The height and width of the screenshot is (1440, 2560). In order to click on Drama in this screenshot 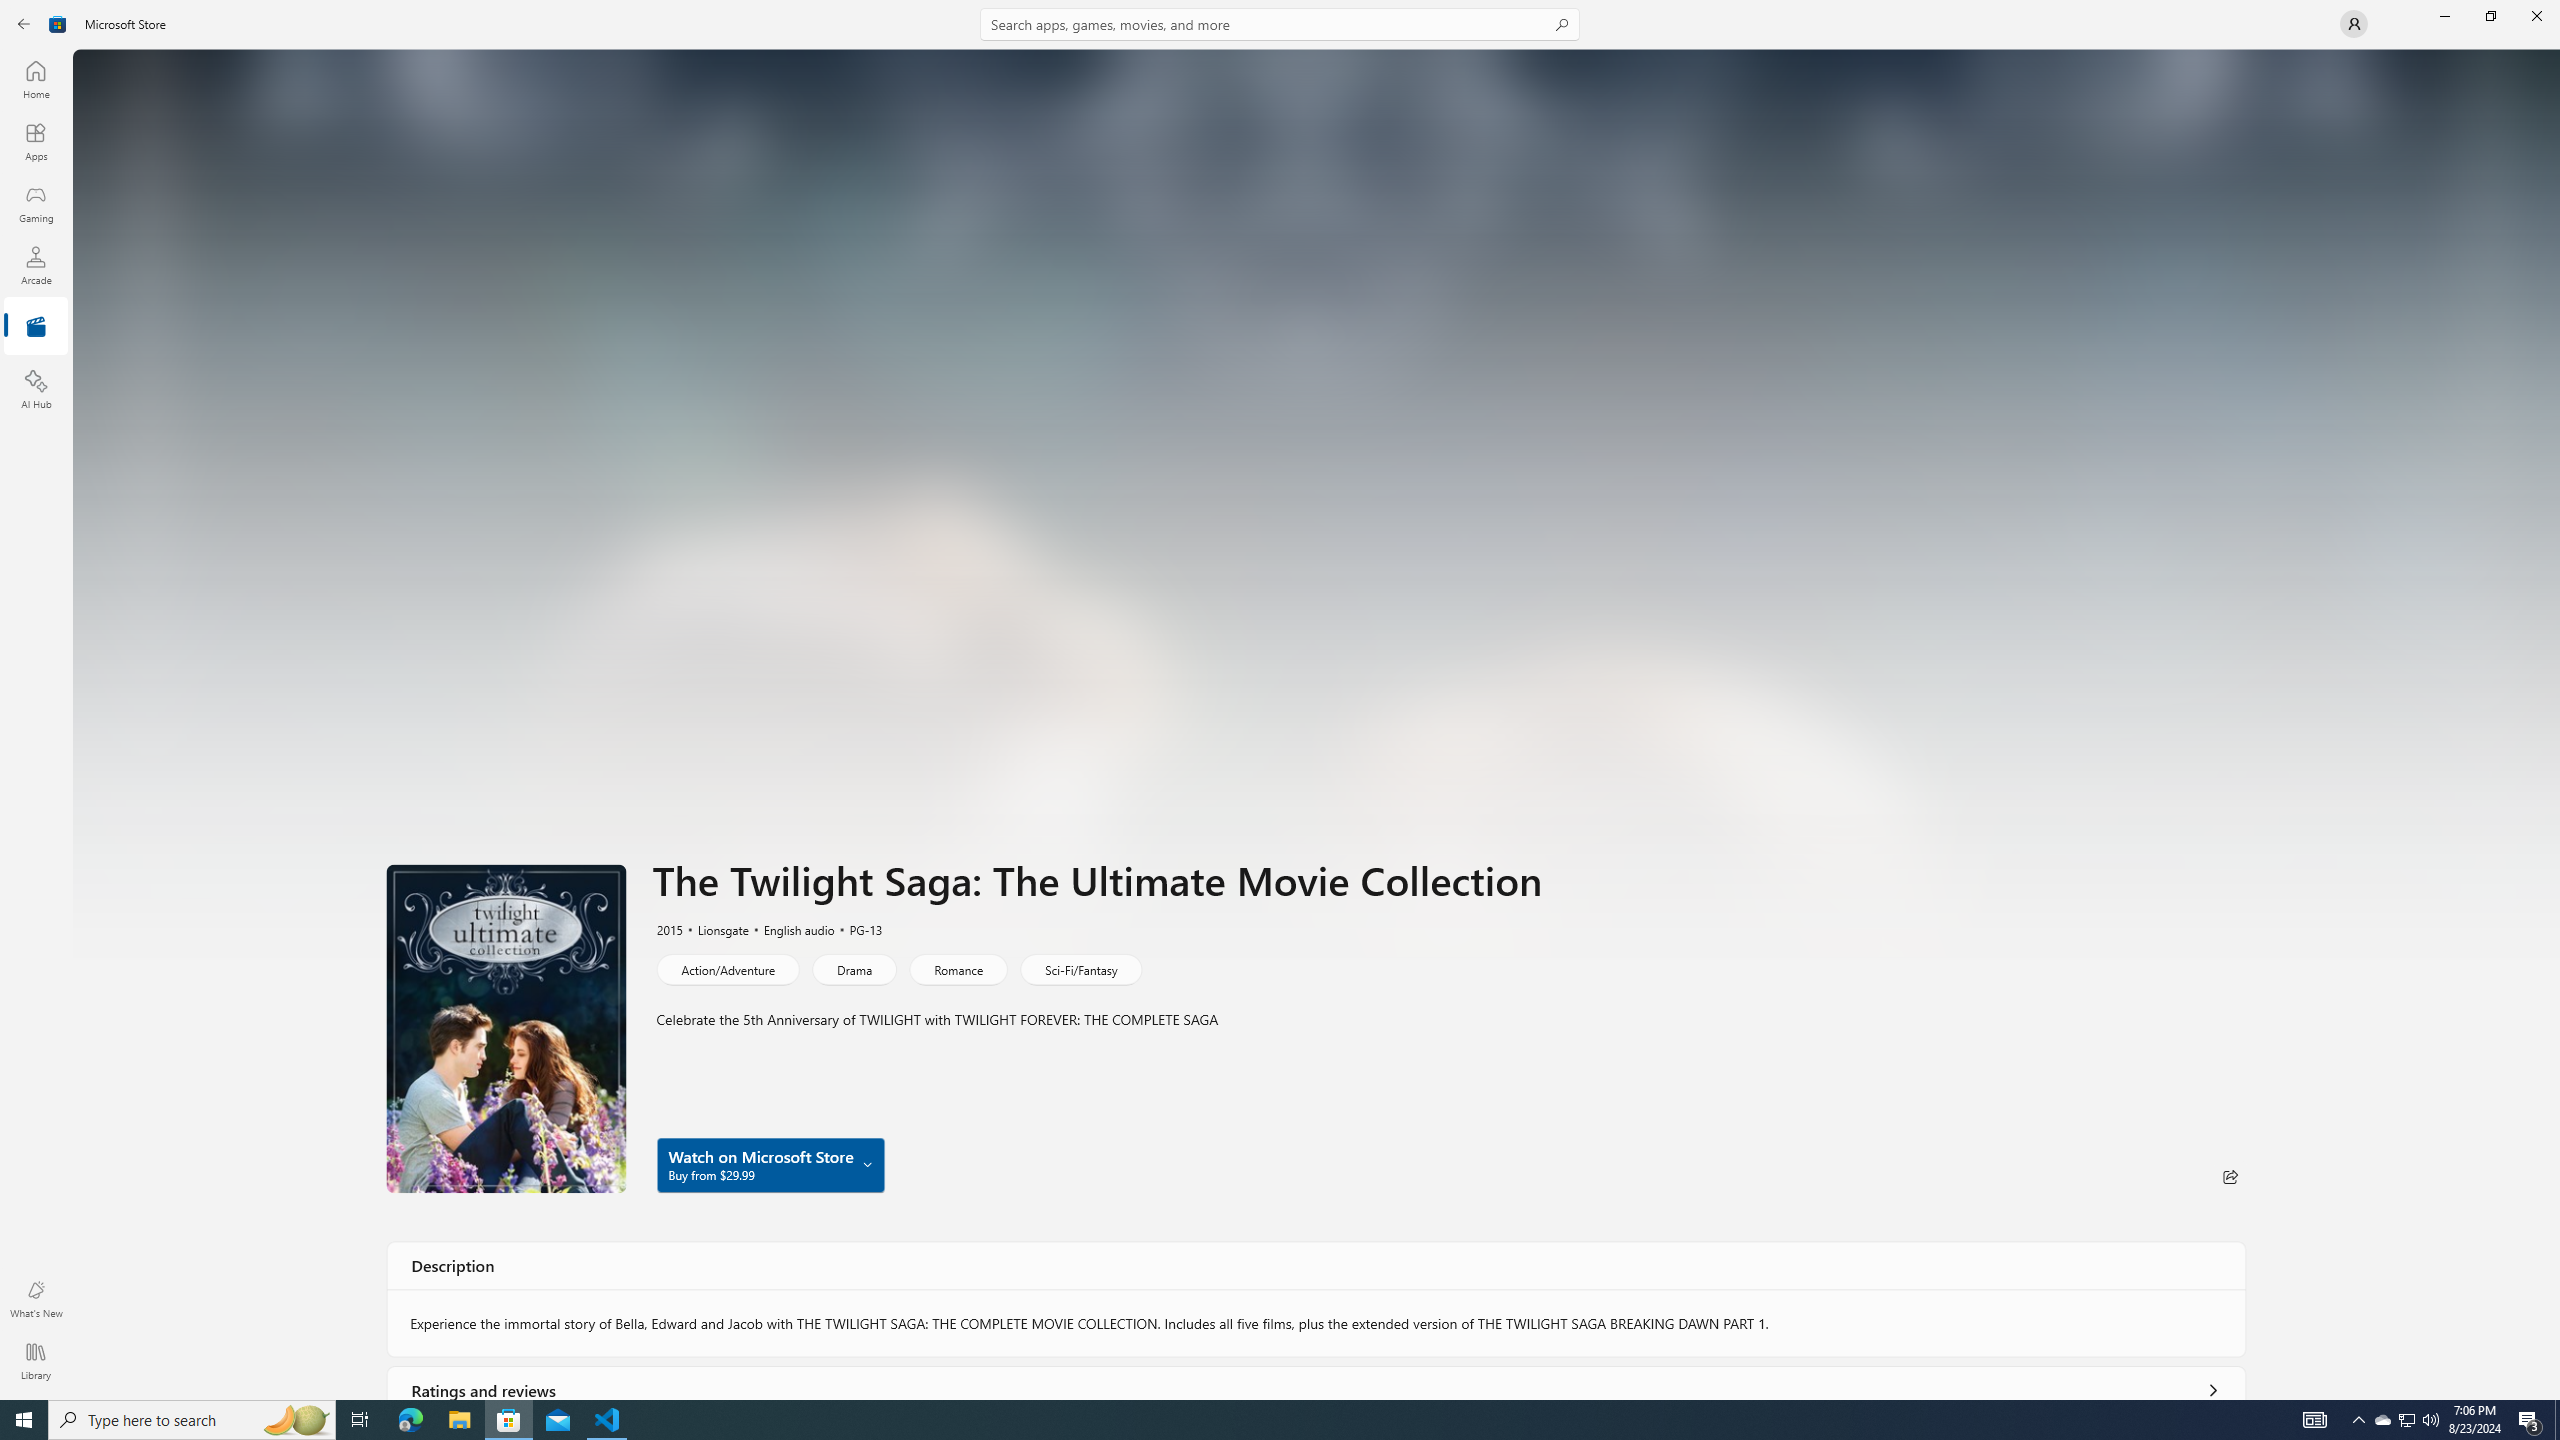, I will do `click(854, 968)`.